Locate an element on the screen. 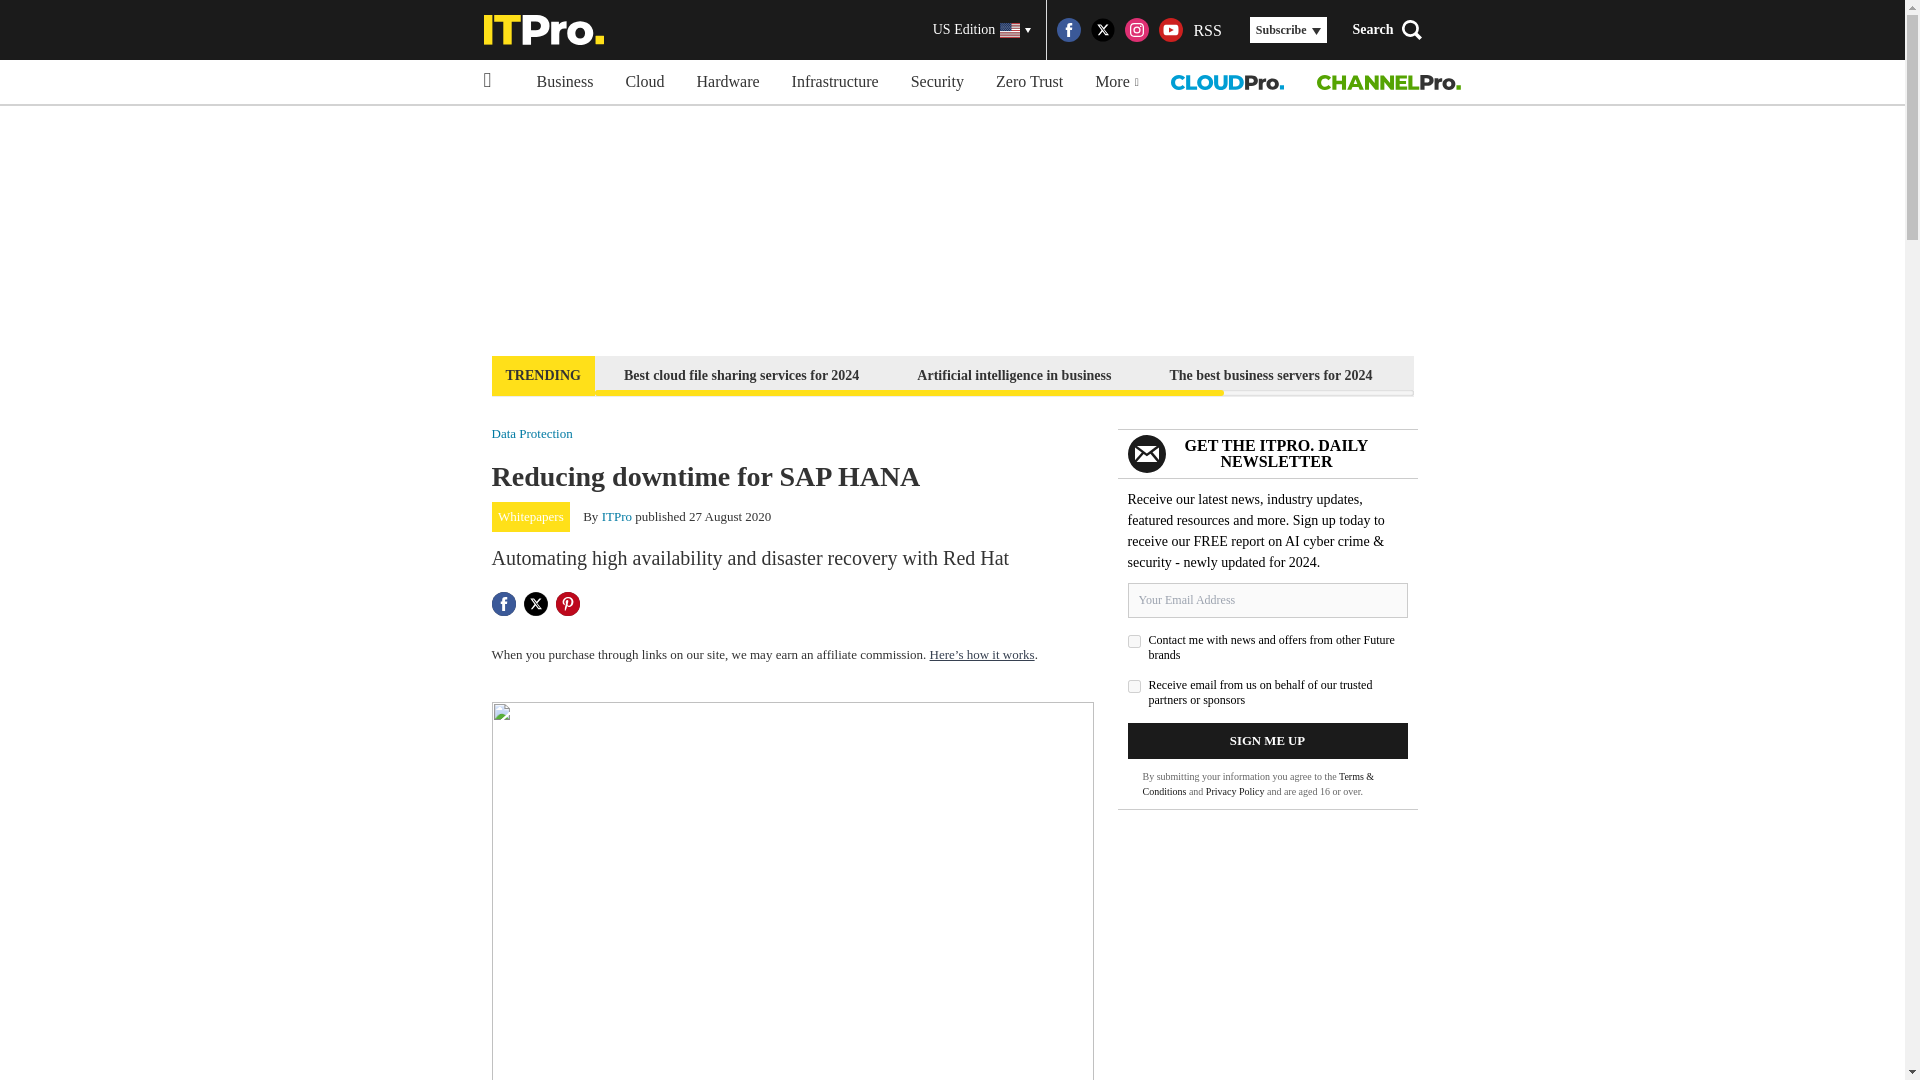  Best cloud file sharing services for 2024 is located at coordinates (740, 374).